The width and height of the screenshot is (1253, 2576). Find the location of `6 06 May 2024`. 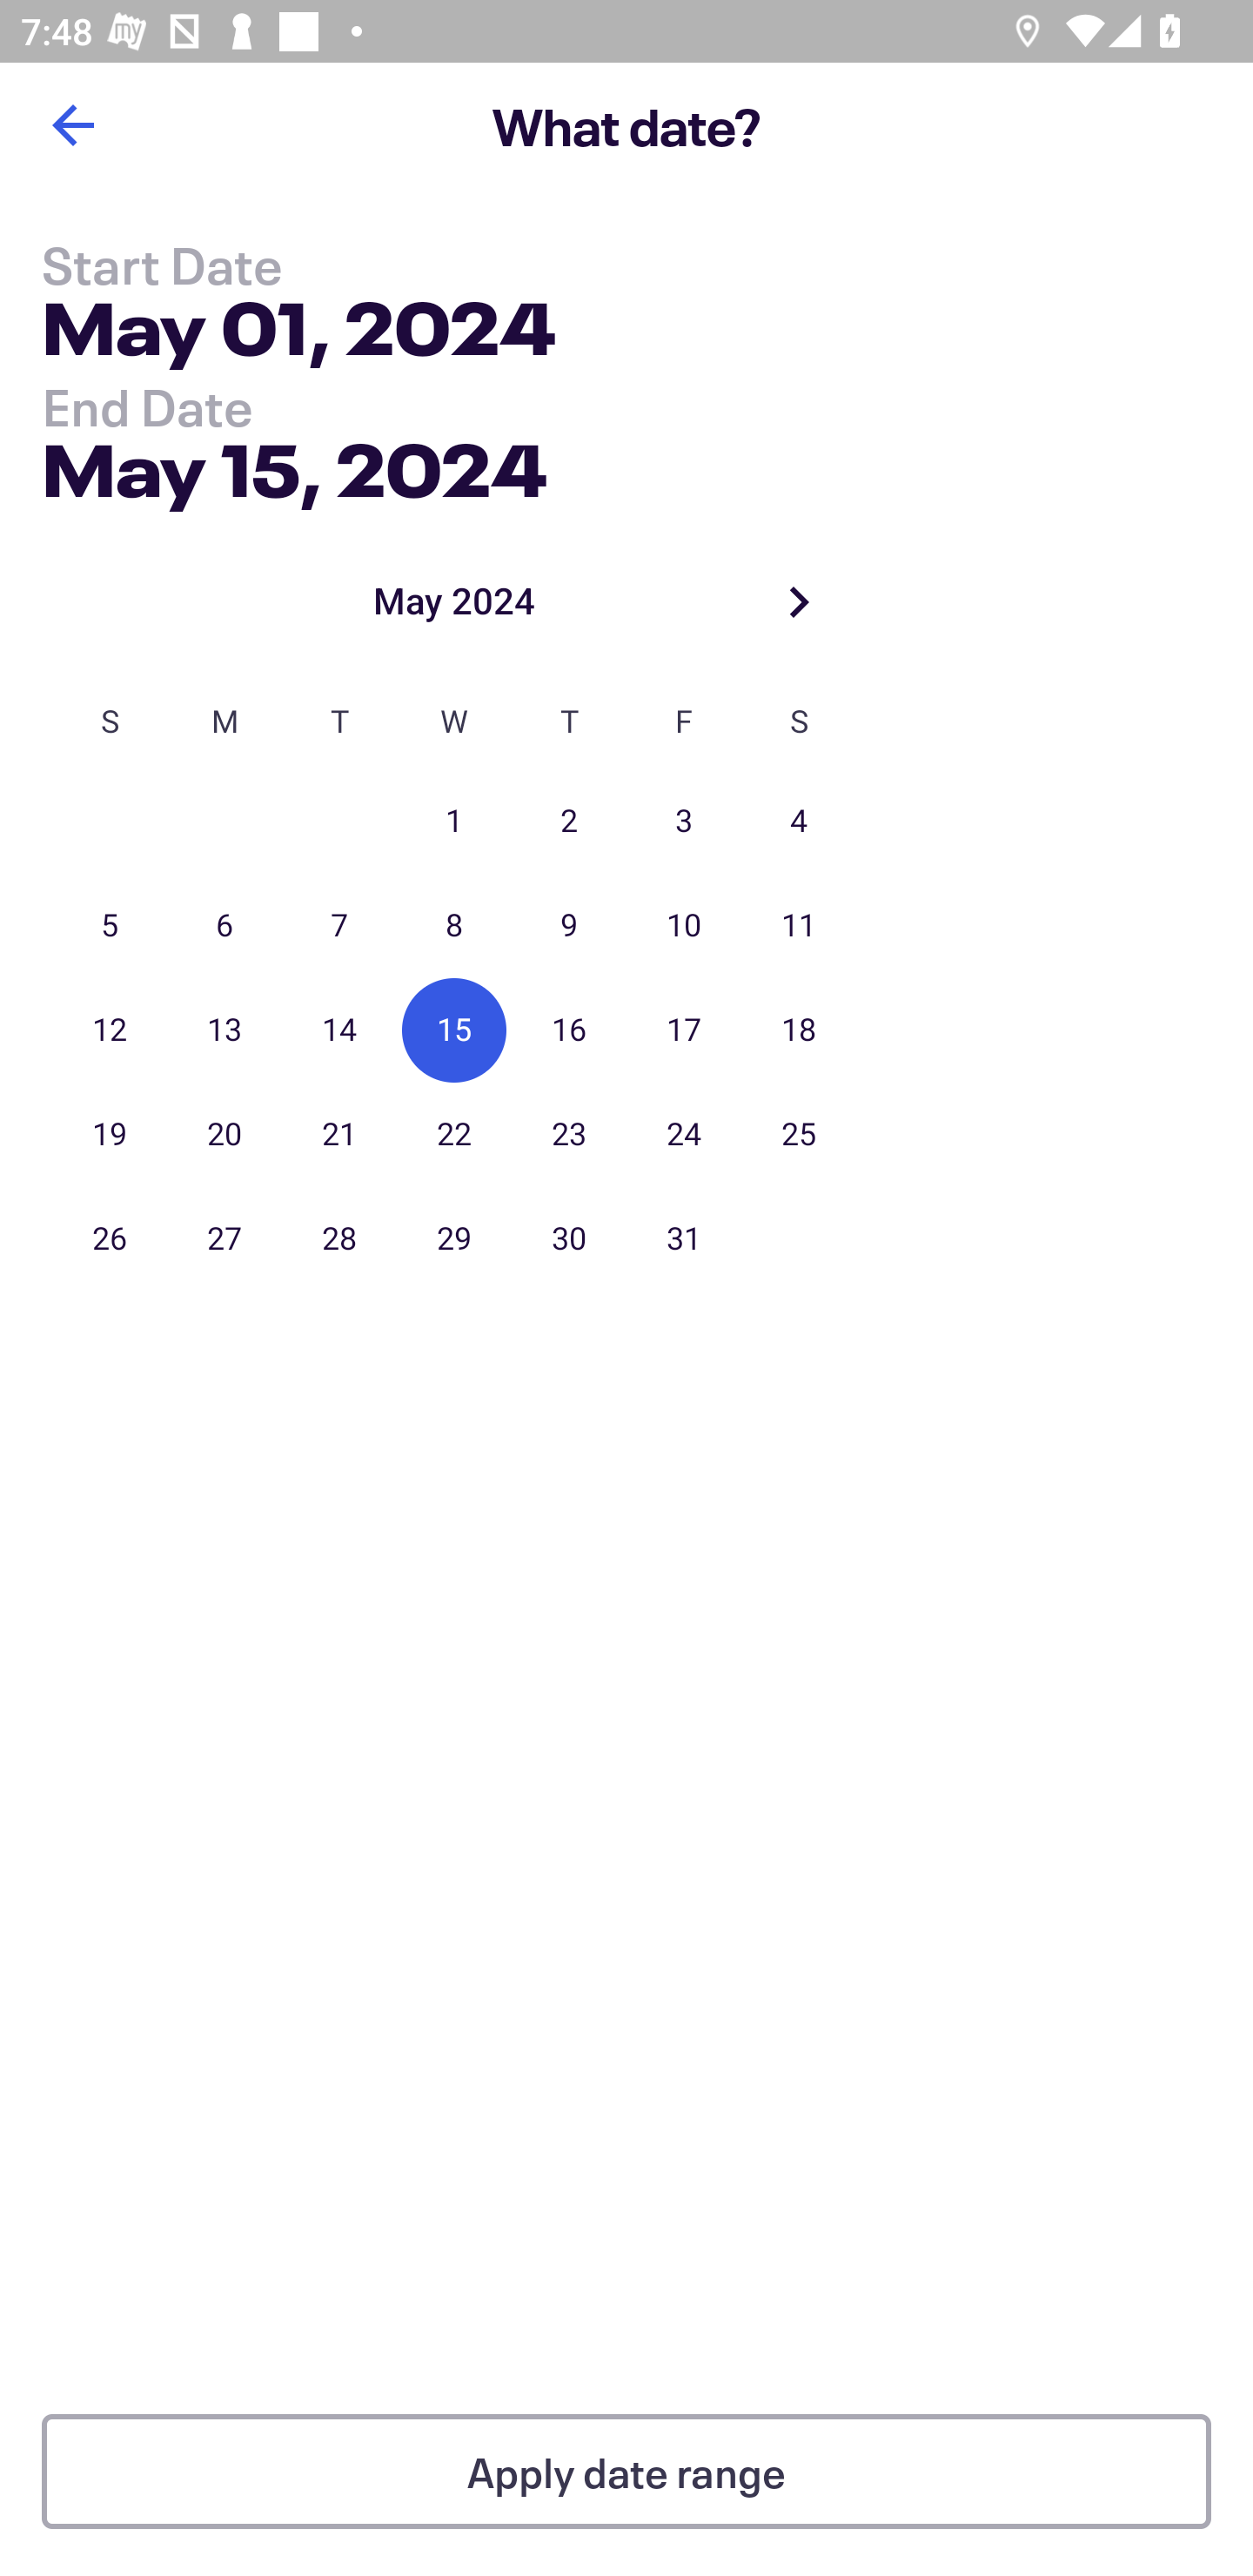

6 06 May 2024 is located at coordinates (224, 926).